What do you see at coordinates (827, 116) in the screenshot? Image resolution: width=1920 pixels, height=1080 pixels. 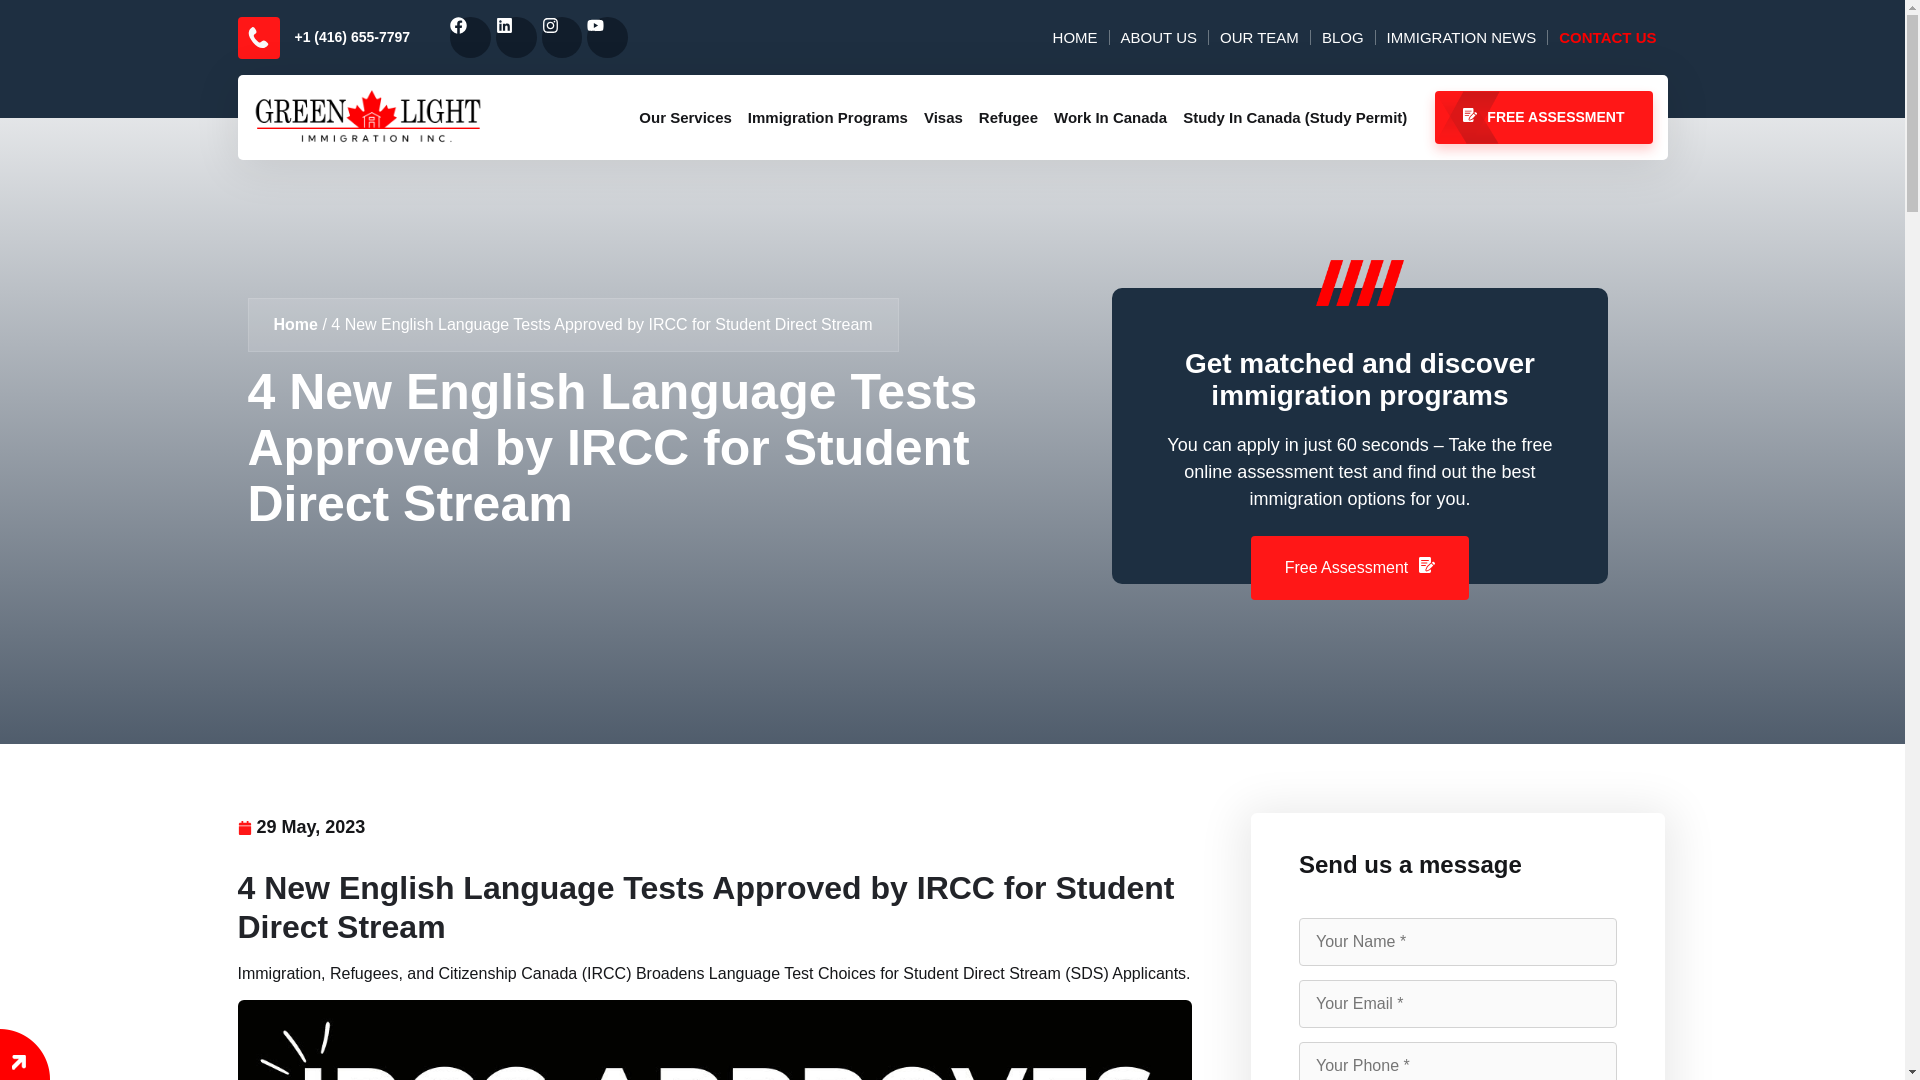 I see `Immigration Programs` at bounding box center [827, 116].